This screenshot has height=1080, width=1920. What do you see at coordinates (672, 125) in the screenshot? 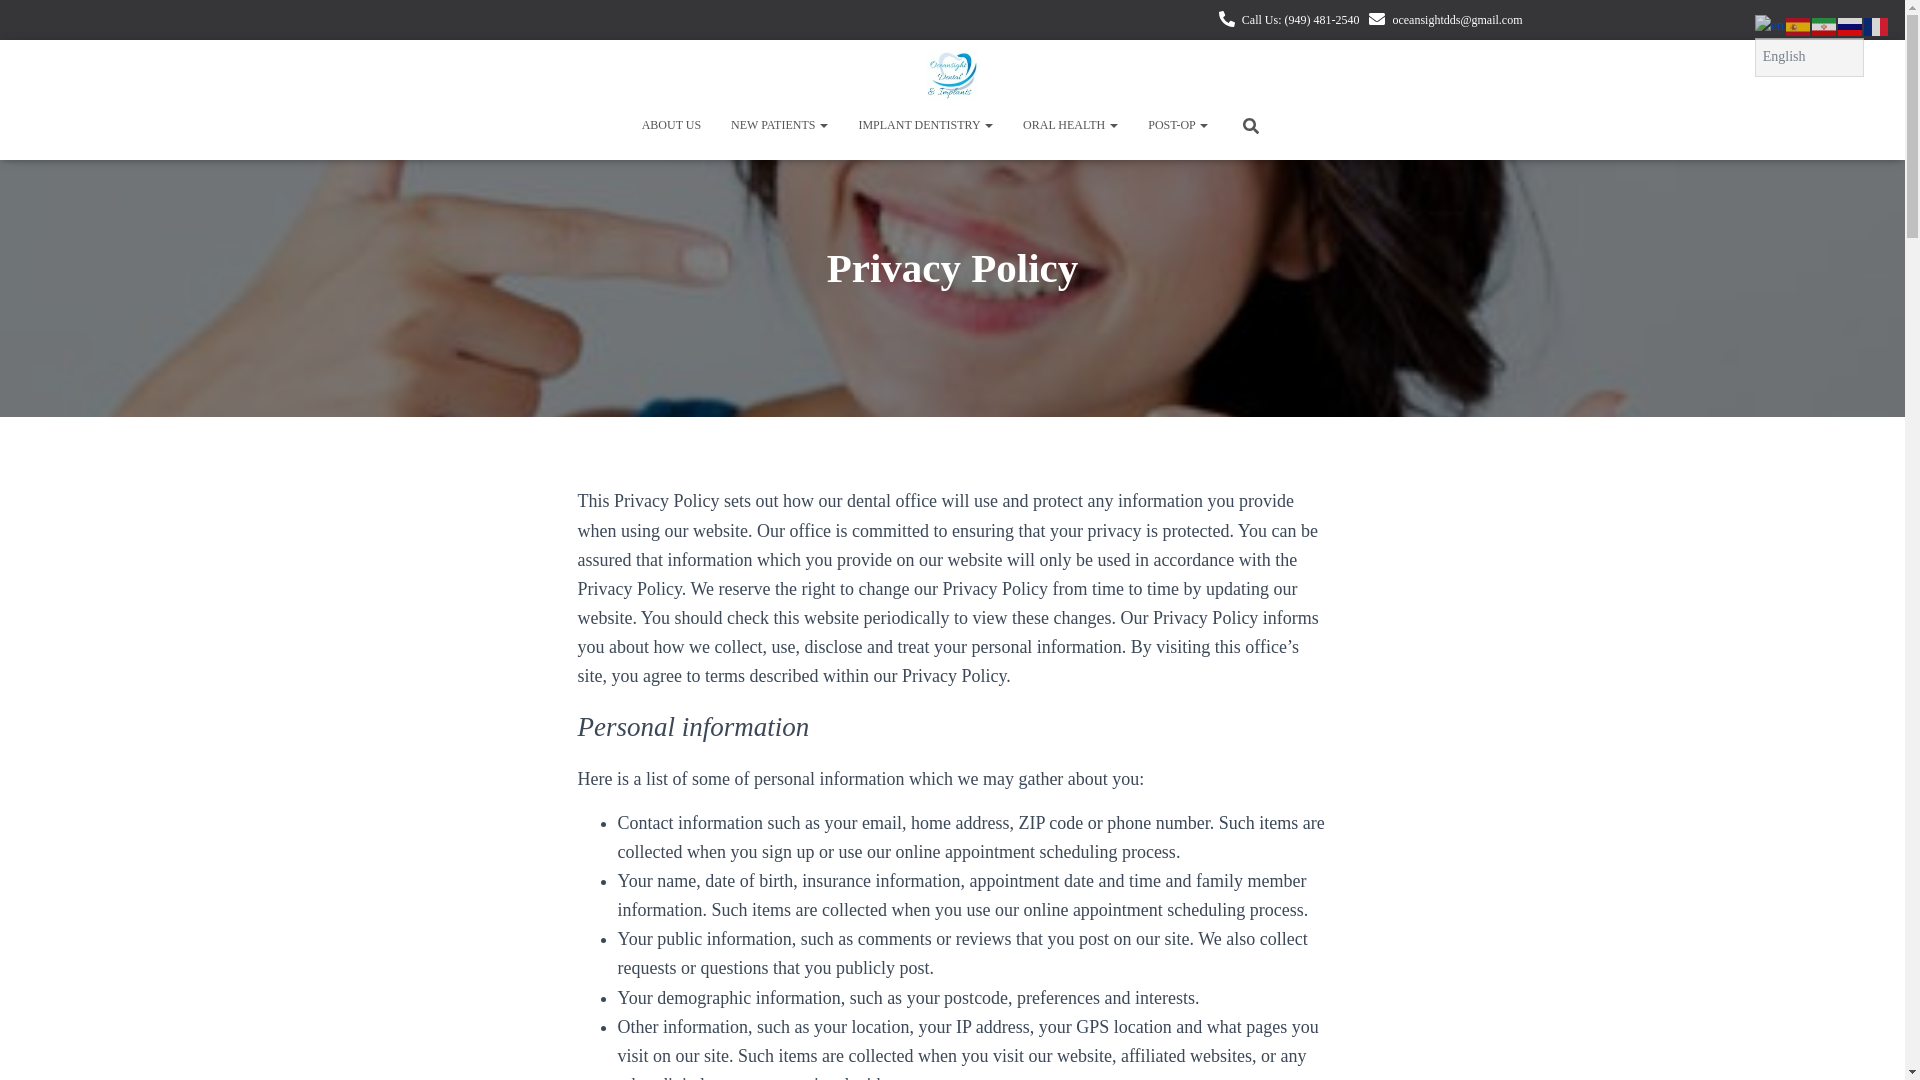
I see `About US` at bounding box center [672, 125].